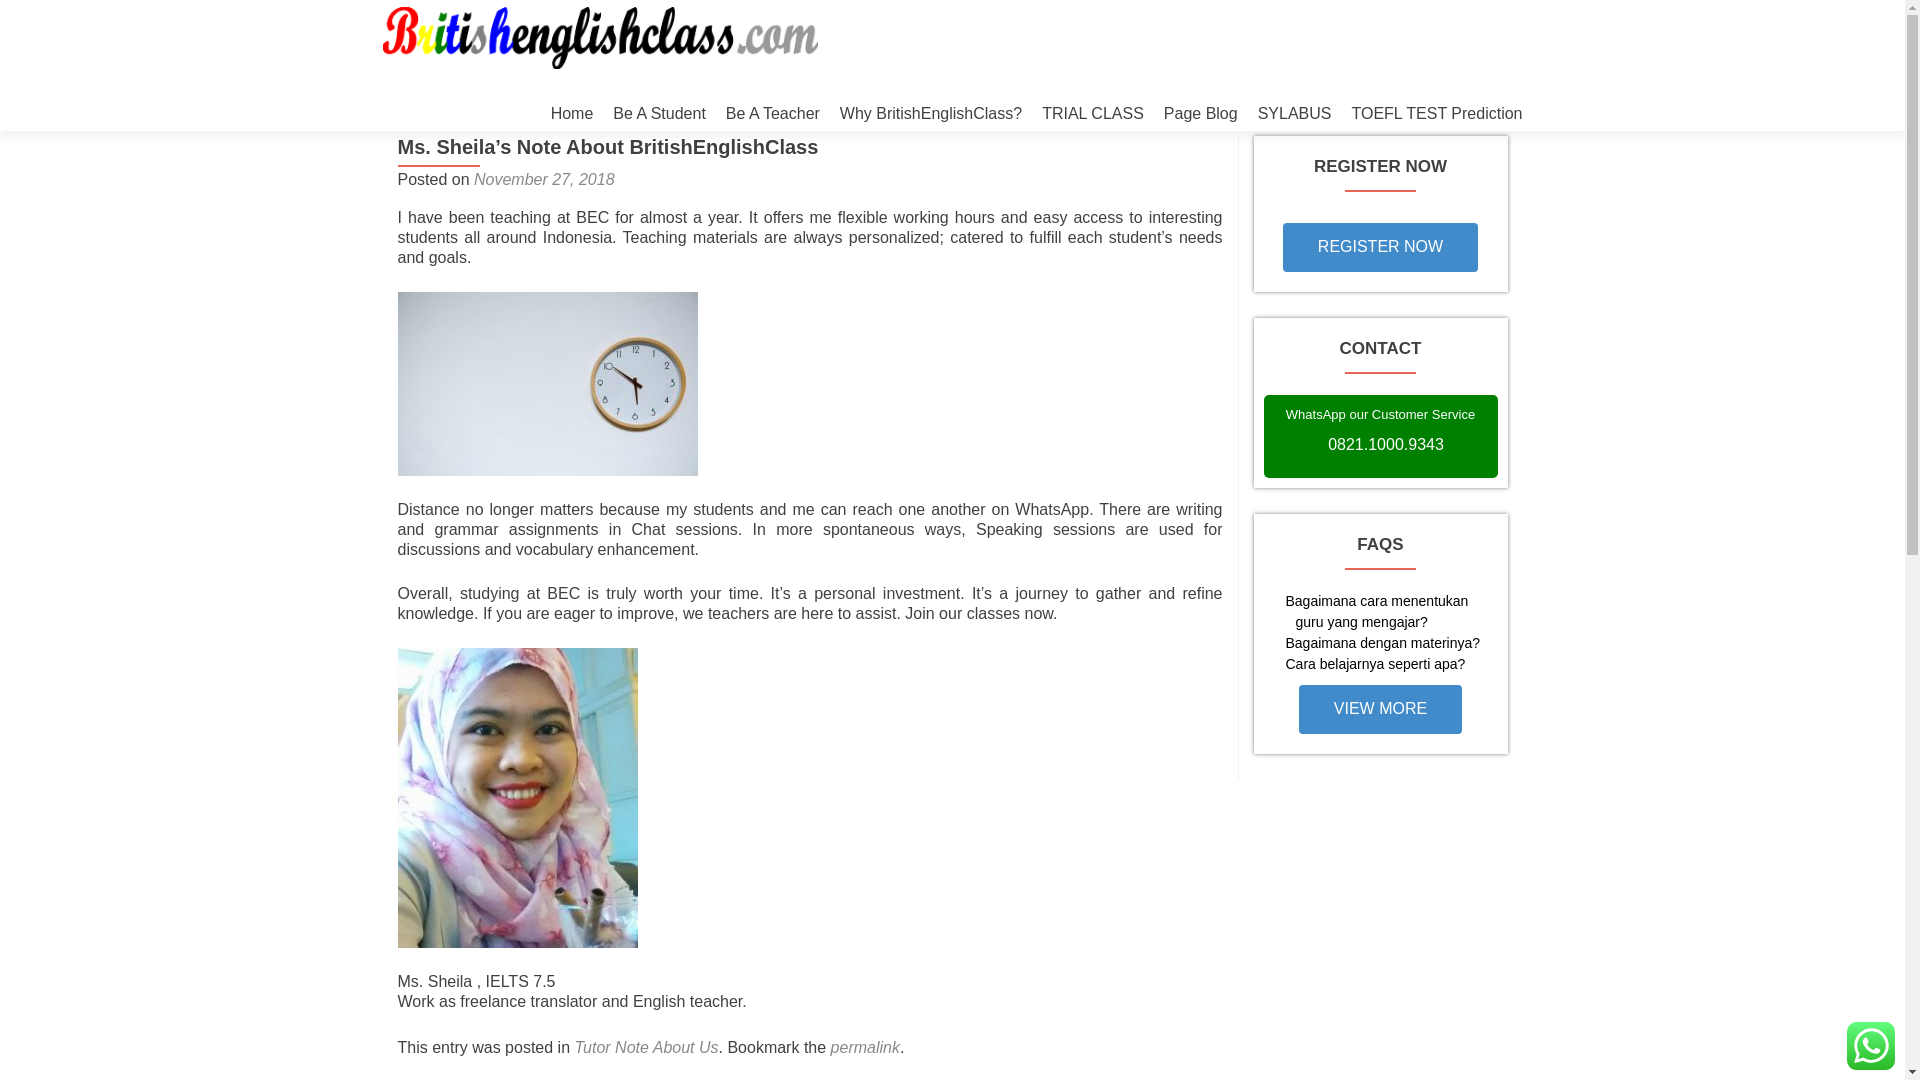 This screenshot has width=1920, height=1080. Describe the element at coordinates (1436, 113) in the screenshot. I see `TOEFL TEST Prediction` at that location.